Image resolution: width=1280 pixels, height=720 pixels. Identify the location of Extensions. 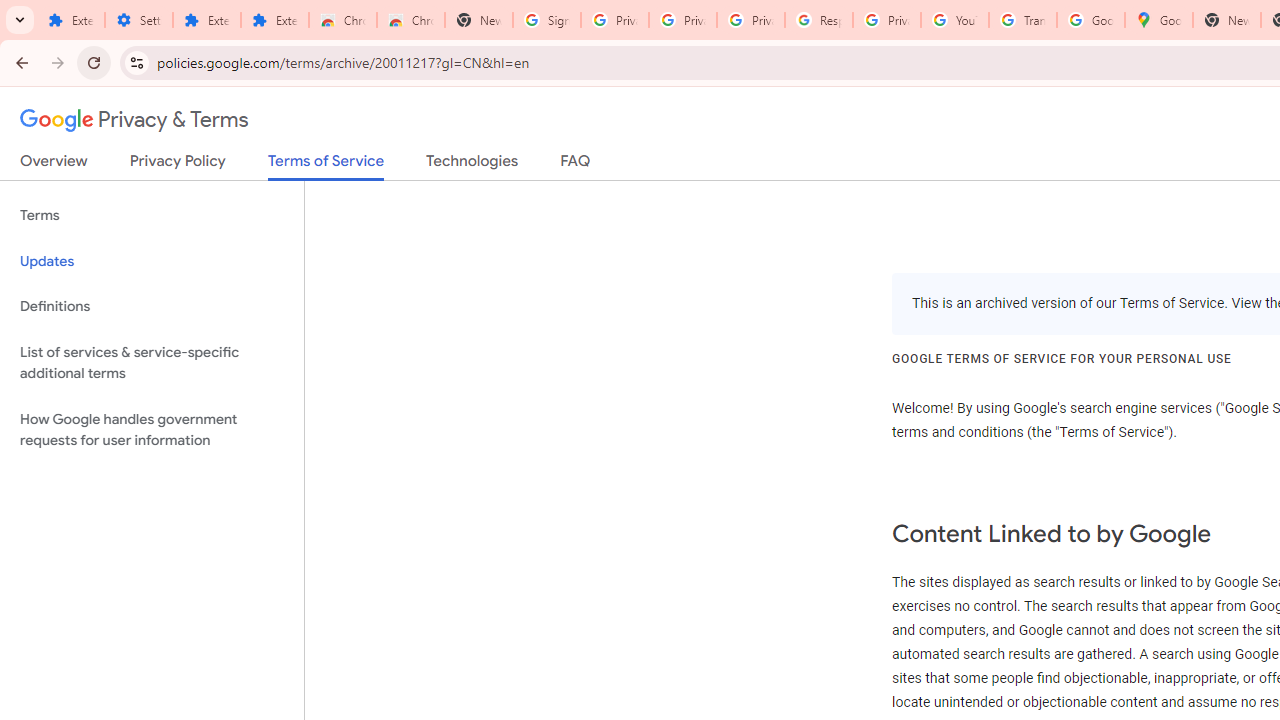
(70, 20).